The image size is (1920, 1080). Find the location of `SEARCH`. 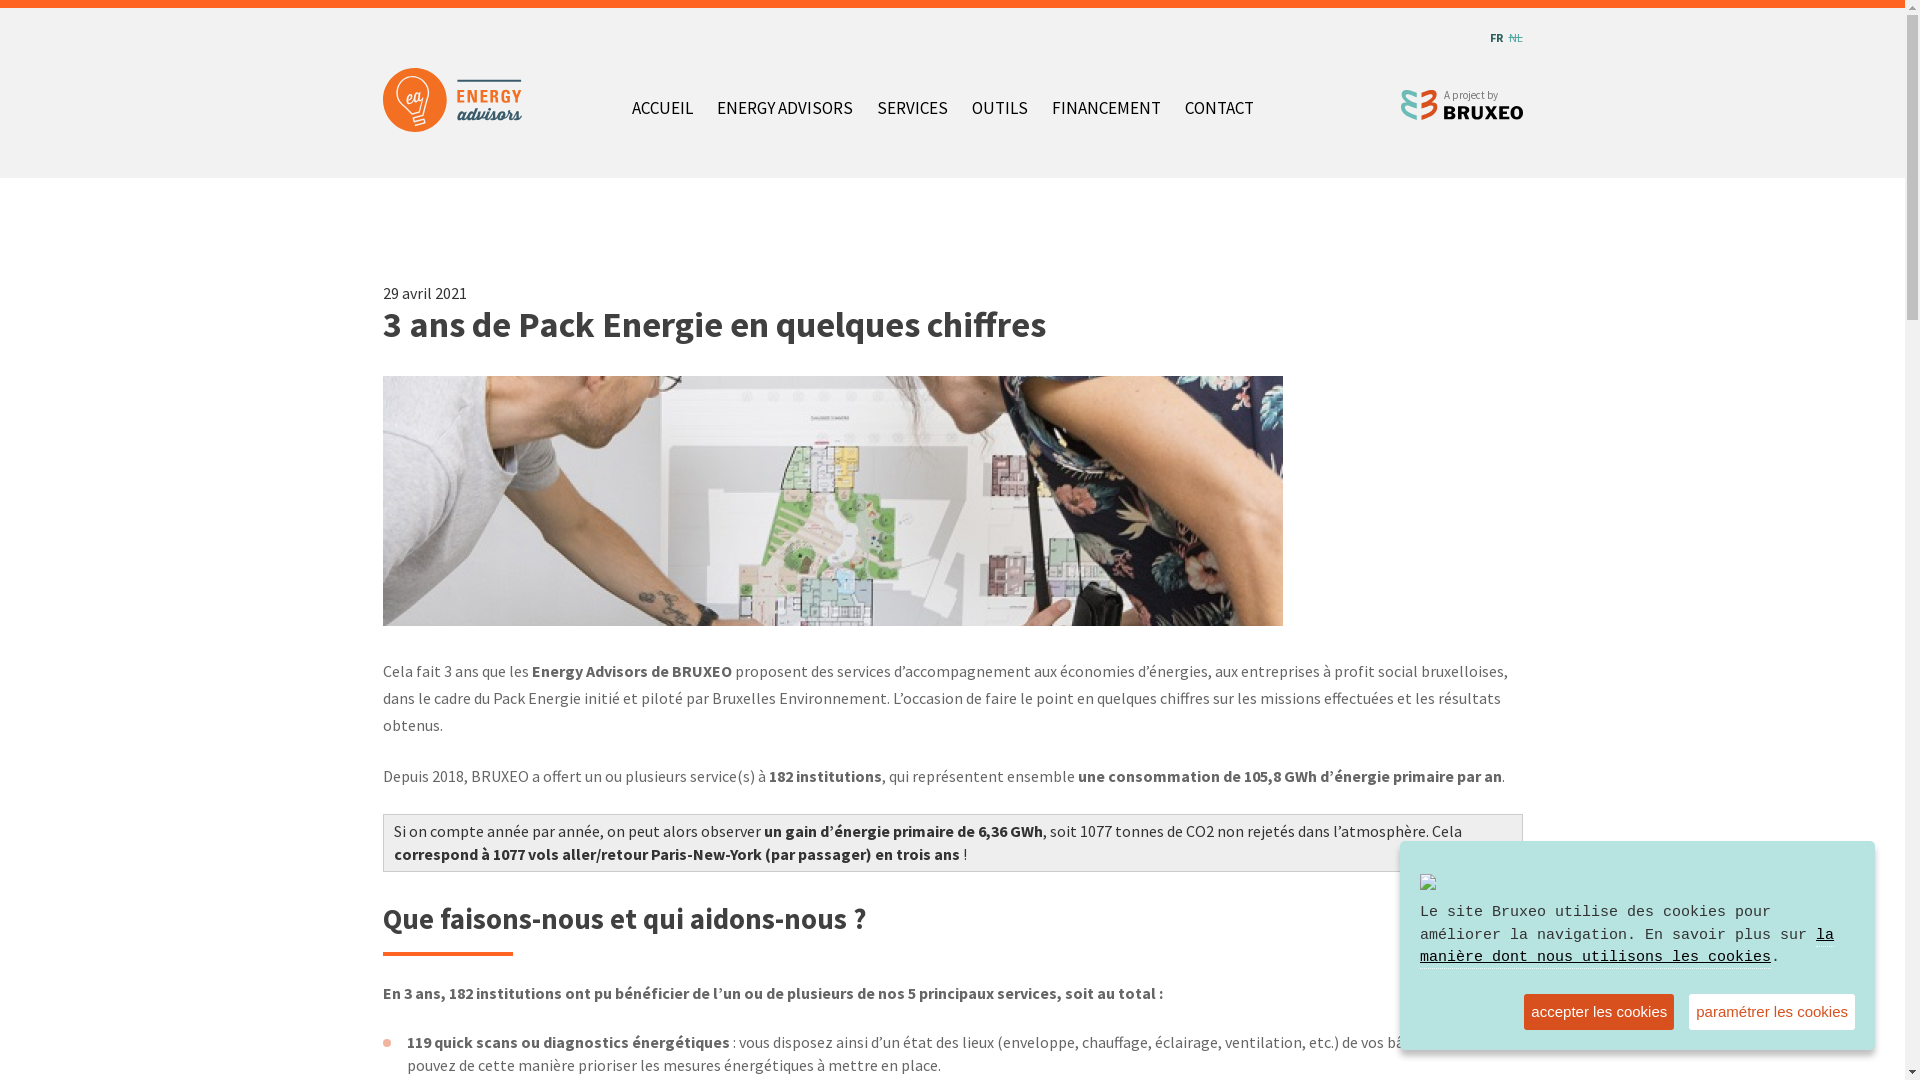

SEARCH is located at coordinates (1290, 110).